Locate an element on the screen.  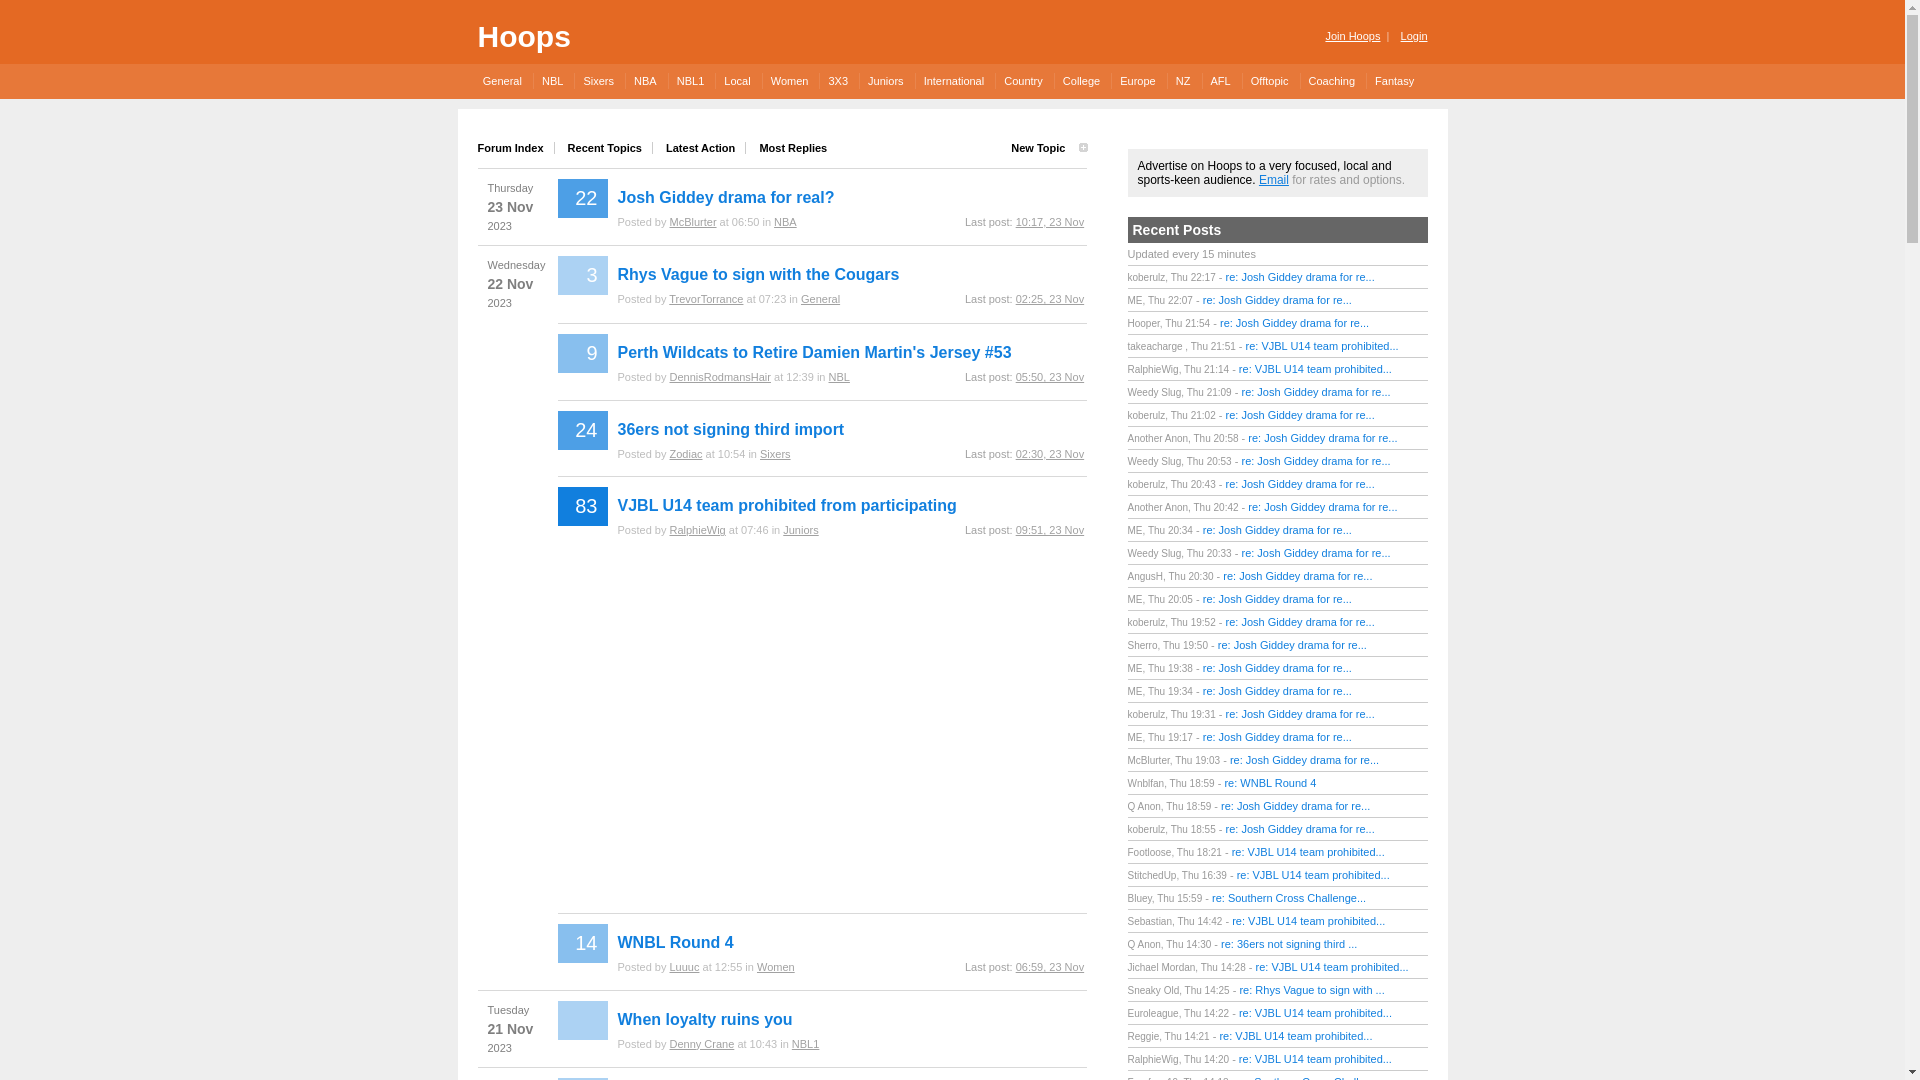
Euroleague is located at coordinates (1154, 1014).